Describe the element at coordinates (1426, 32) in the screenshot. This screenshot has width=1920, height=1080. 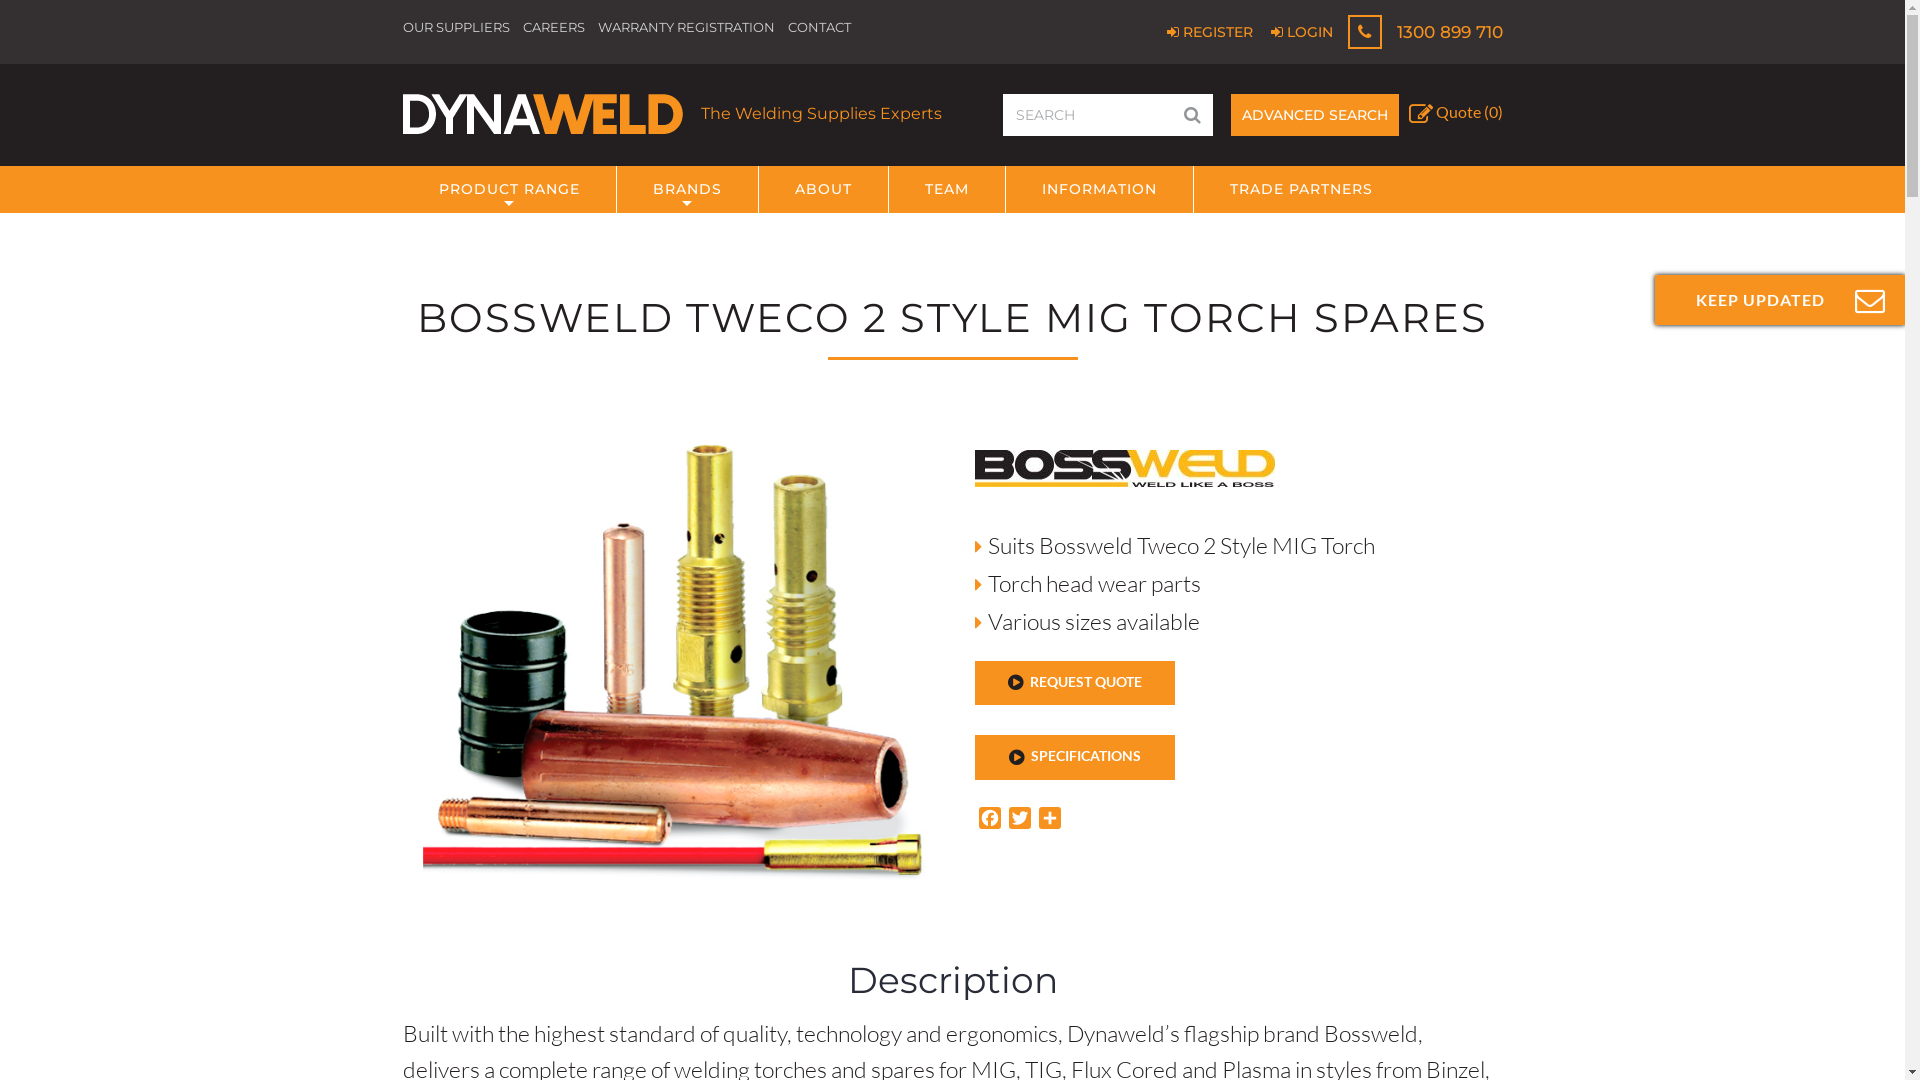
I see `1300 899 710` at that location.